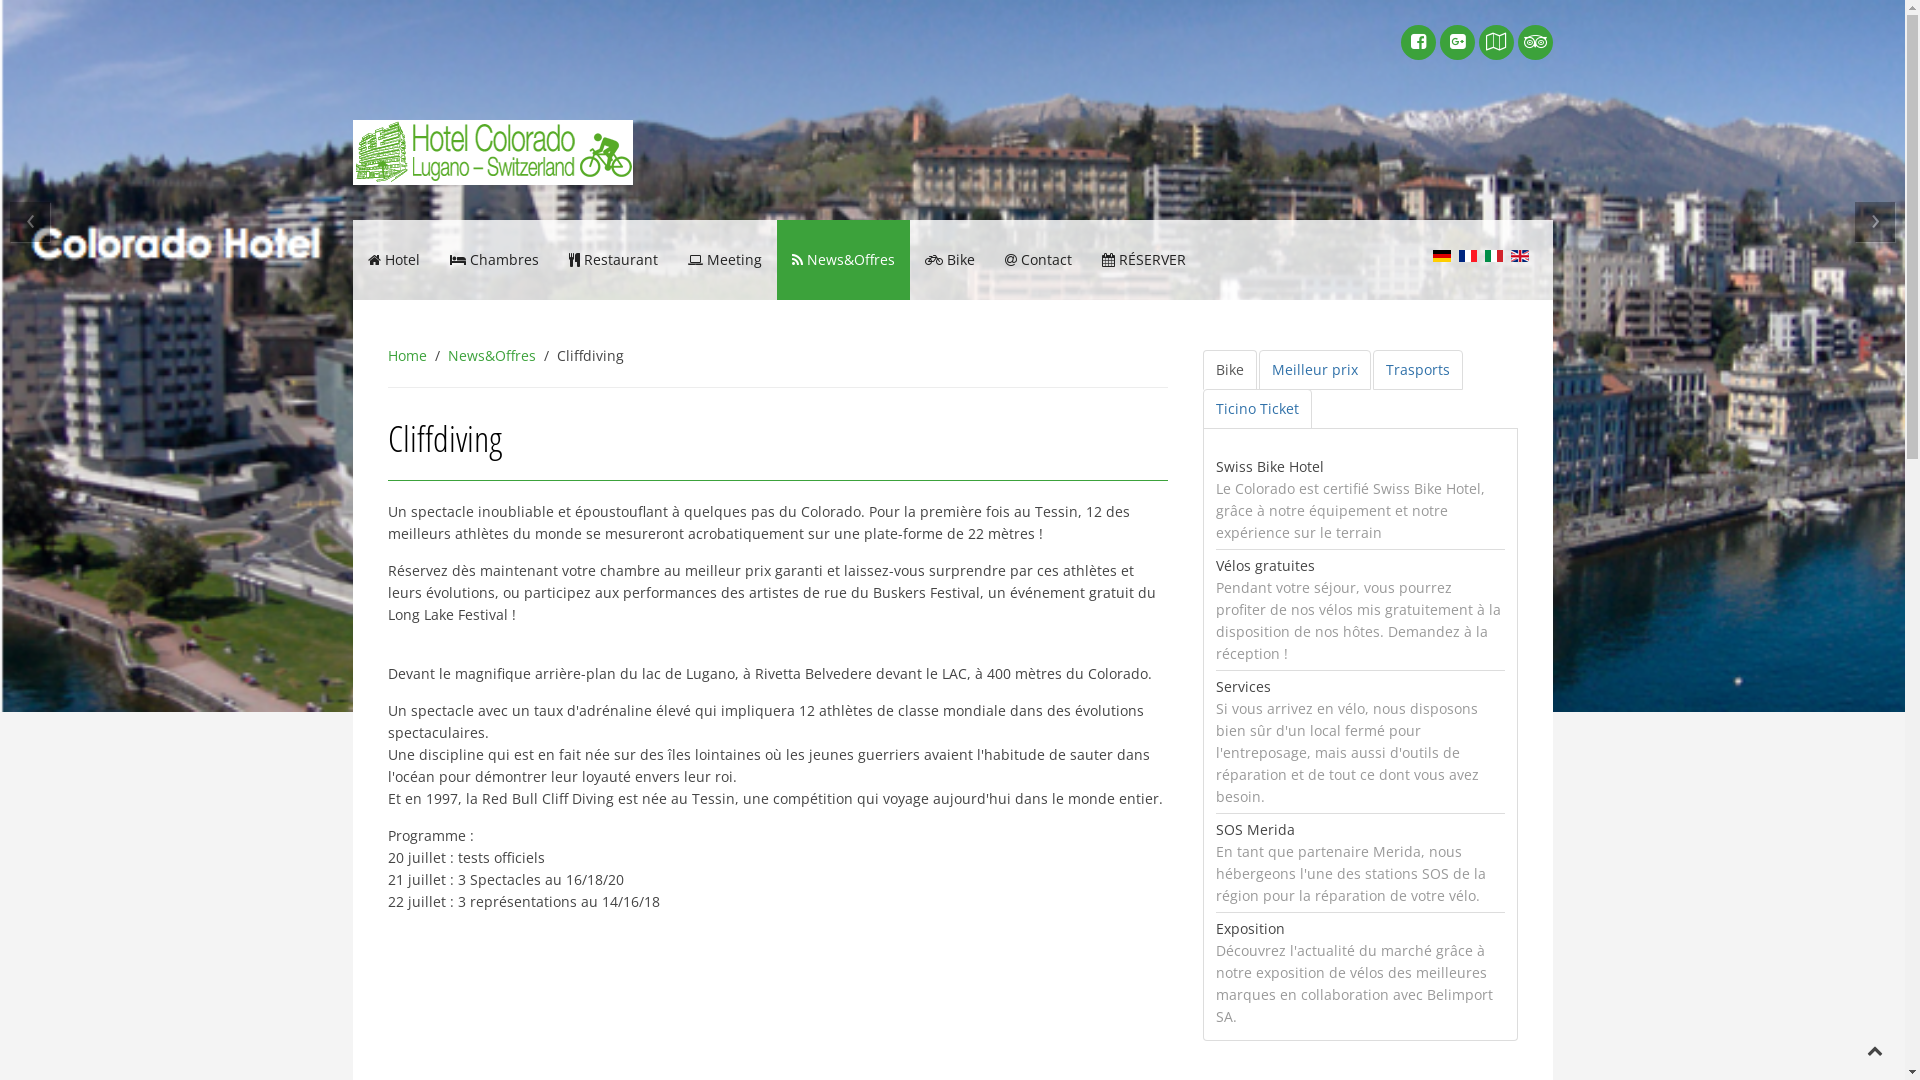  Describe the element at coordinates (950, 260) in the screenshot. I see `Bike` at that location.